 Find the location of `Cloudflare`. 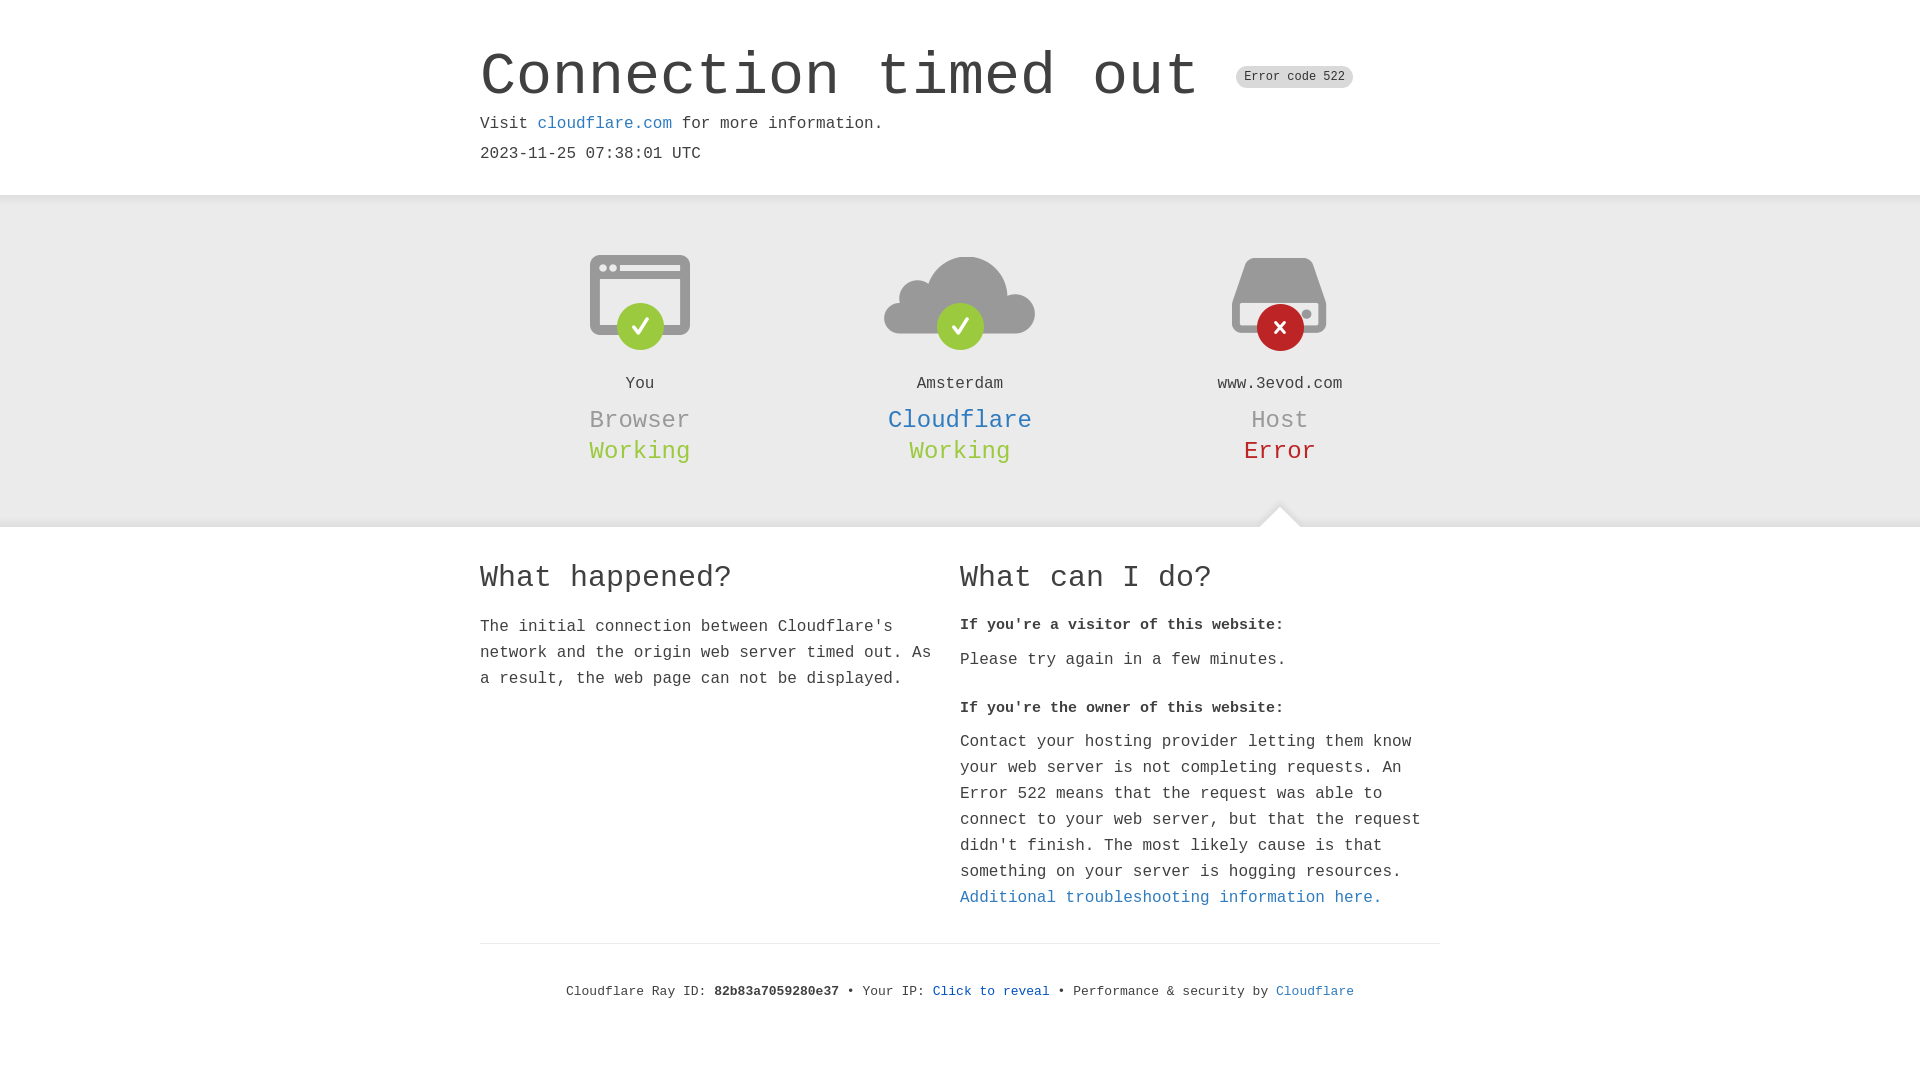

Cloudflare is located at coordinates (960, 420).